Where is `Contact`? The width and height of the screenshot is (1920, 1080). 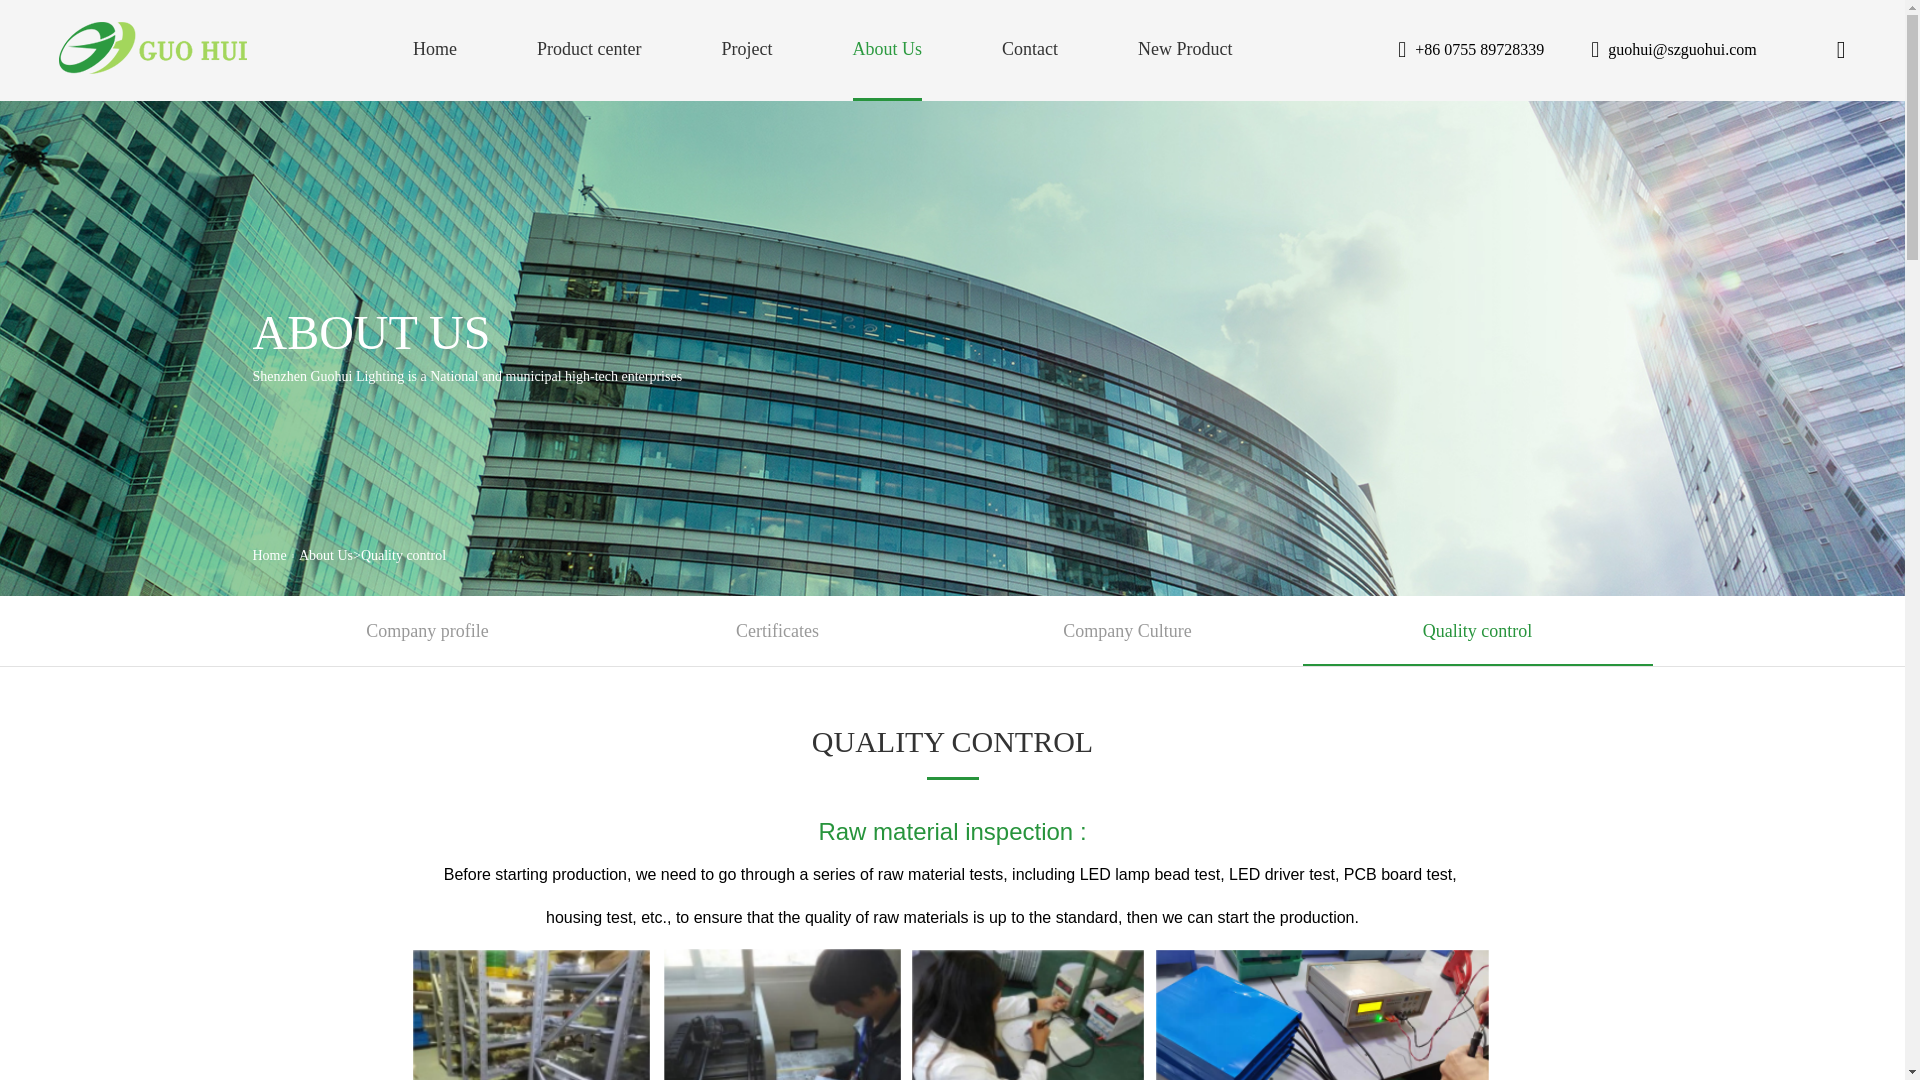 Contact is located at coordinates (1030, 48).